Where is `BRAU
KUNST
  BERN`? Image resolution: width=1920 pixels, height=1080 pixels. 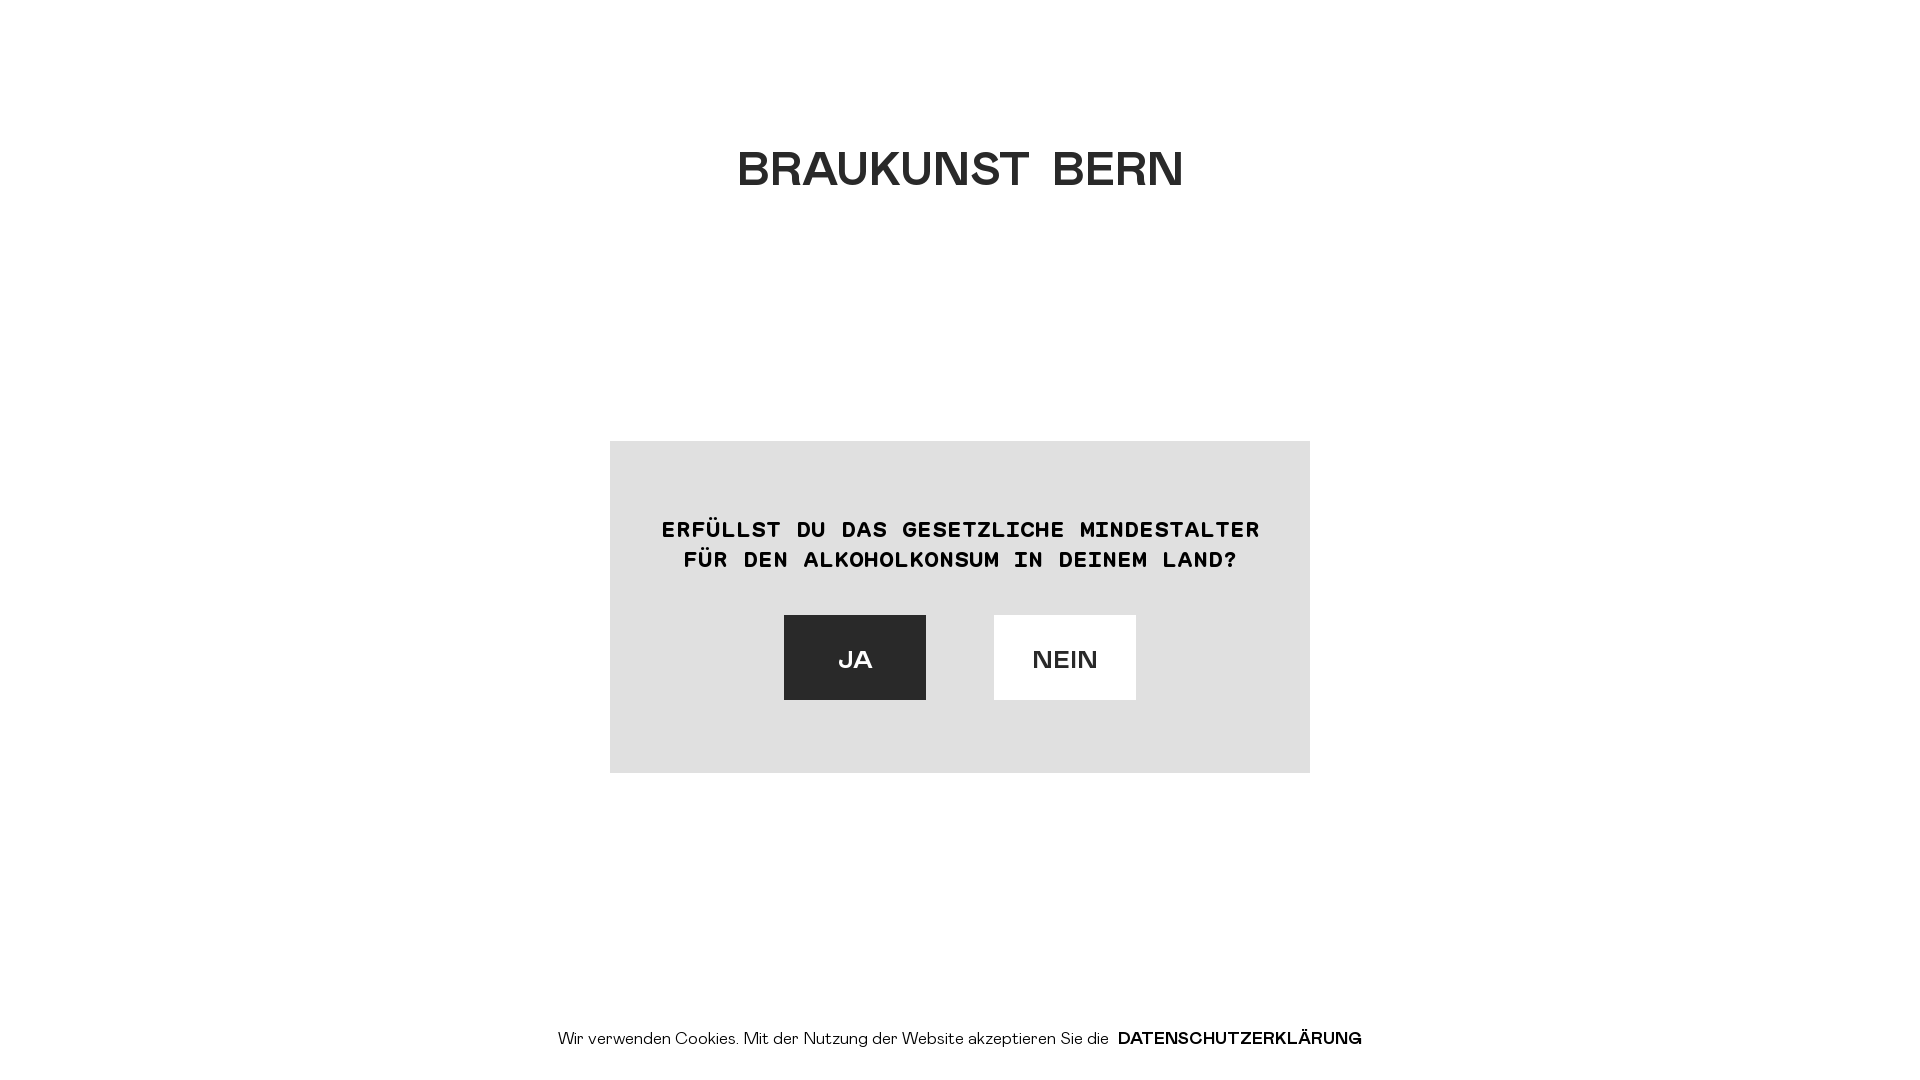
BRAU
KUNST
  BERN is located at coordinates (960, 180).